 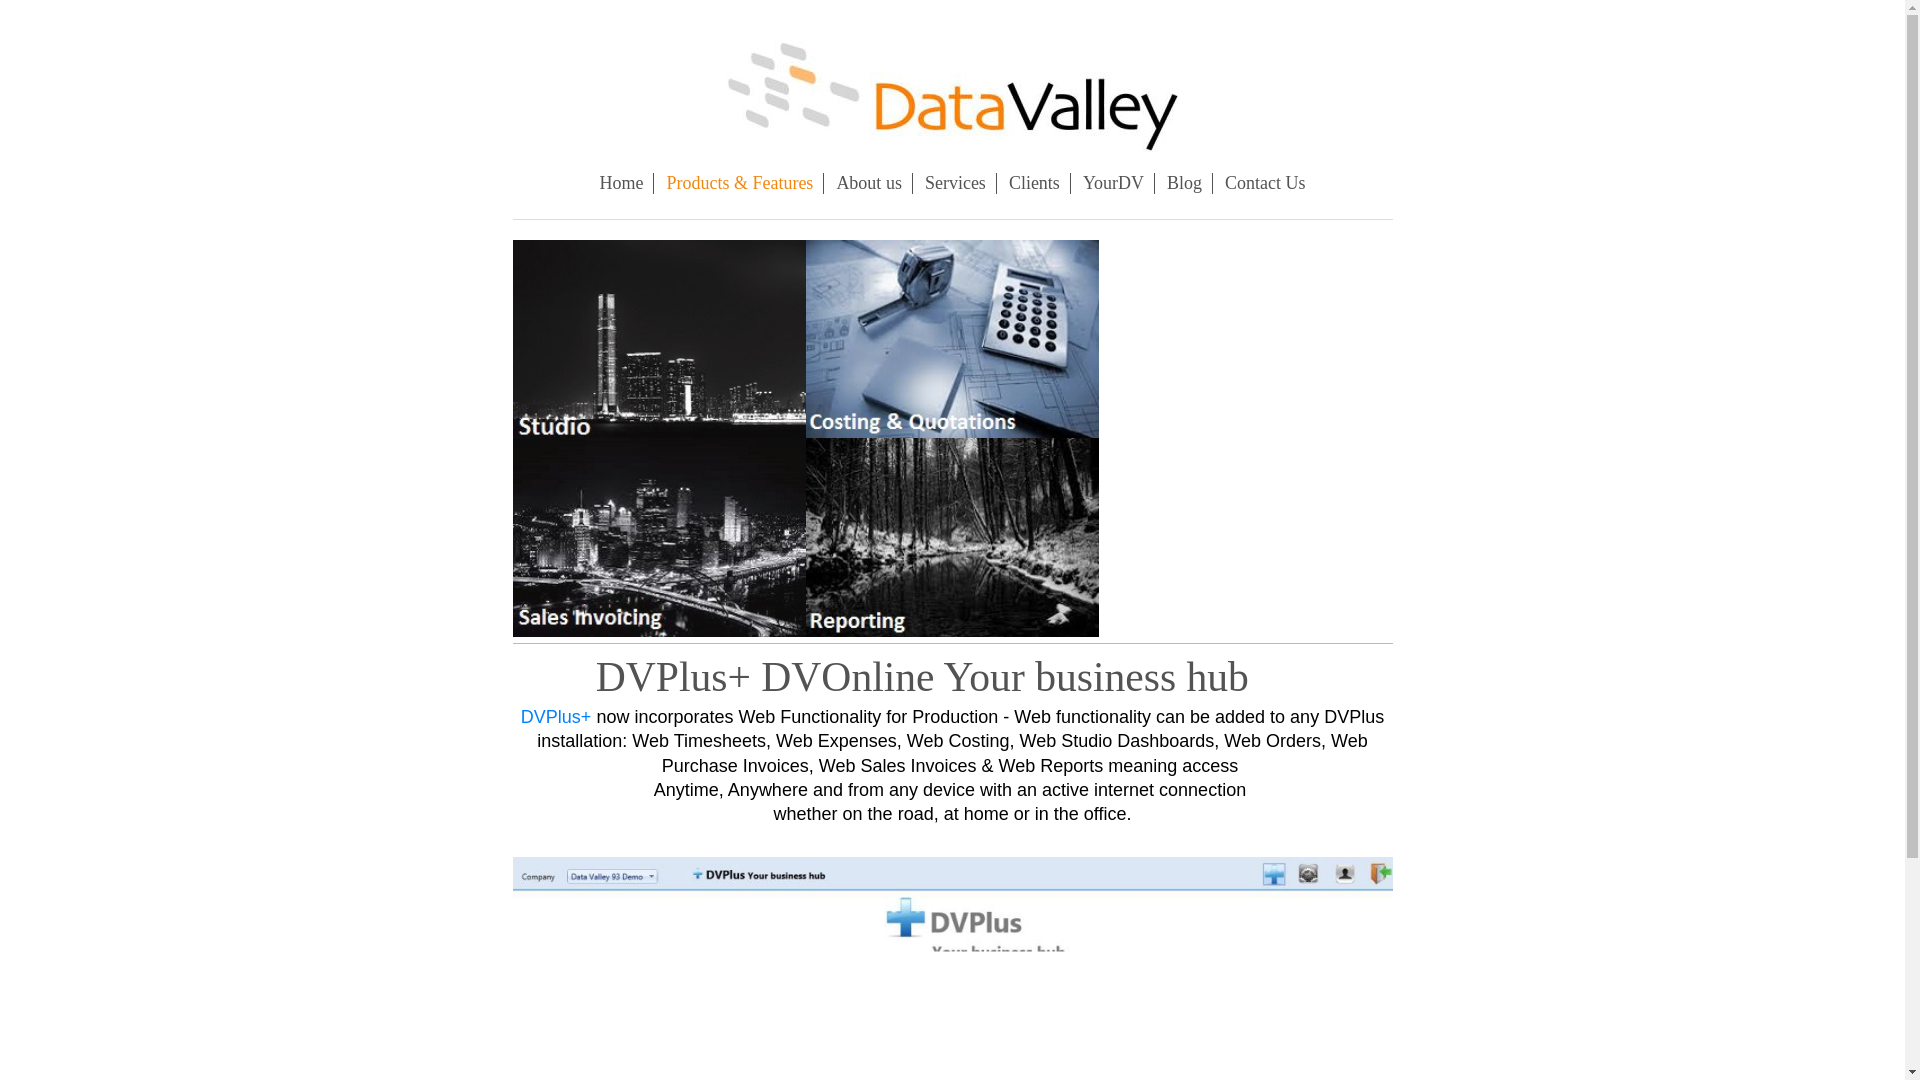 What do you see at coordinates (1034, 183) in the screenshot?
I see `Clients` at bounding box center [1034, 183].